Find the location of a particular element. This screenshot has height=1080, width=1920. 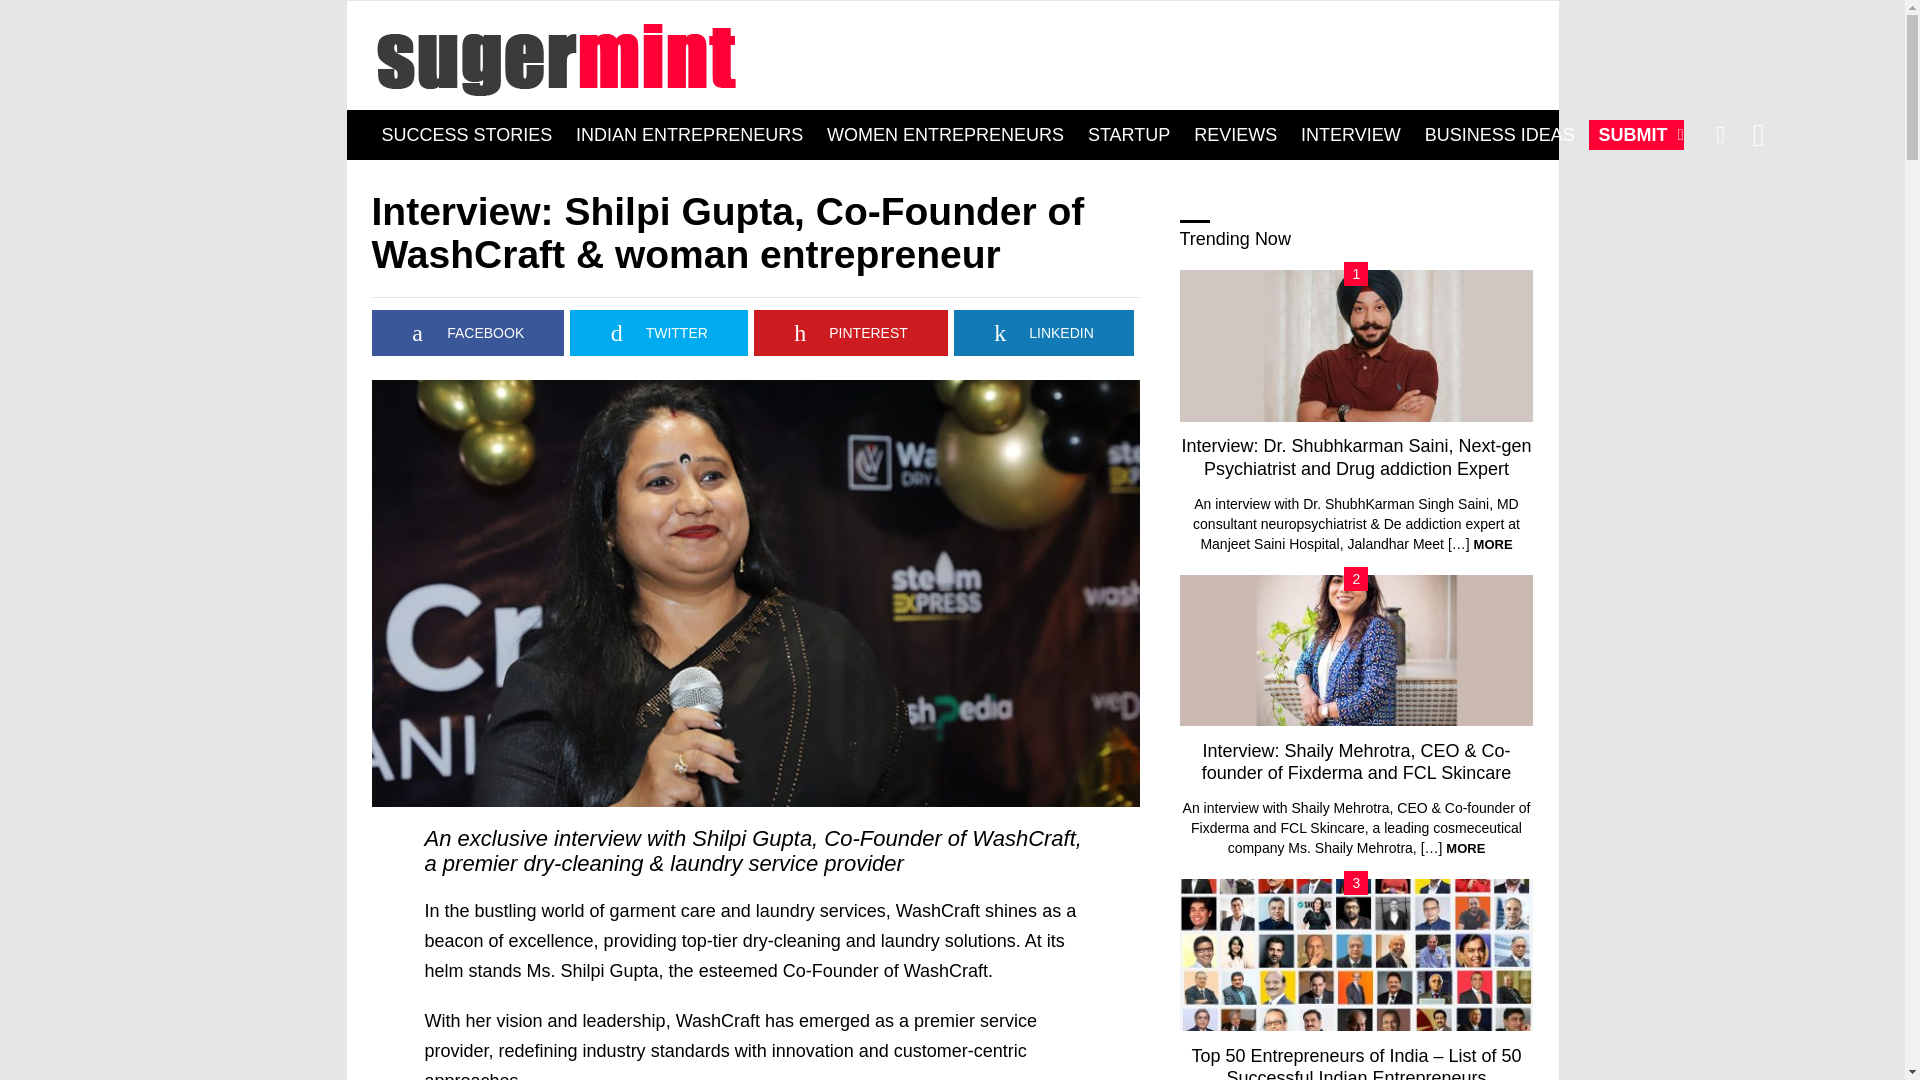

INDIAN ENTREPRENEURS is located at coordinates (689, 134).